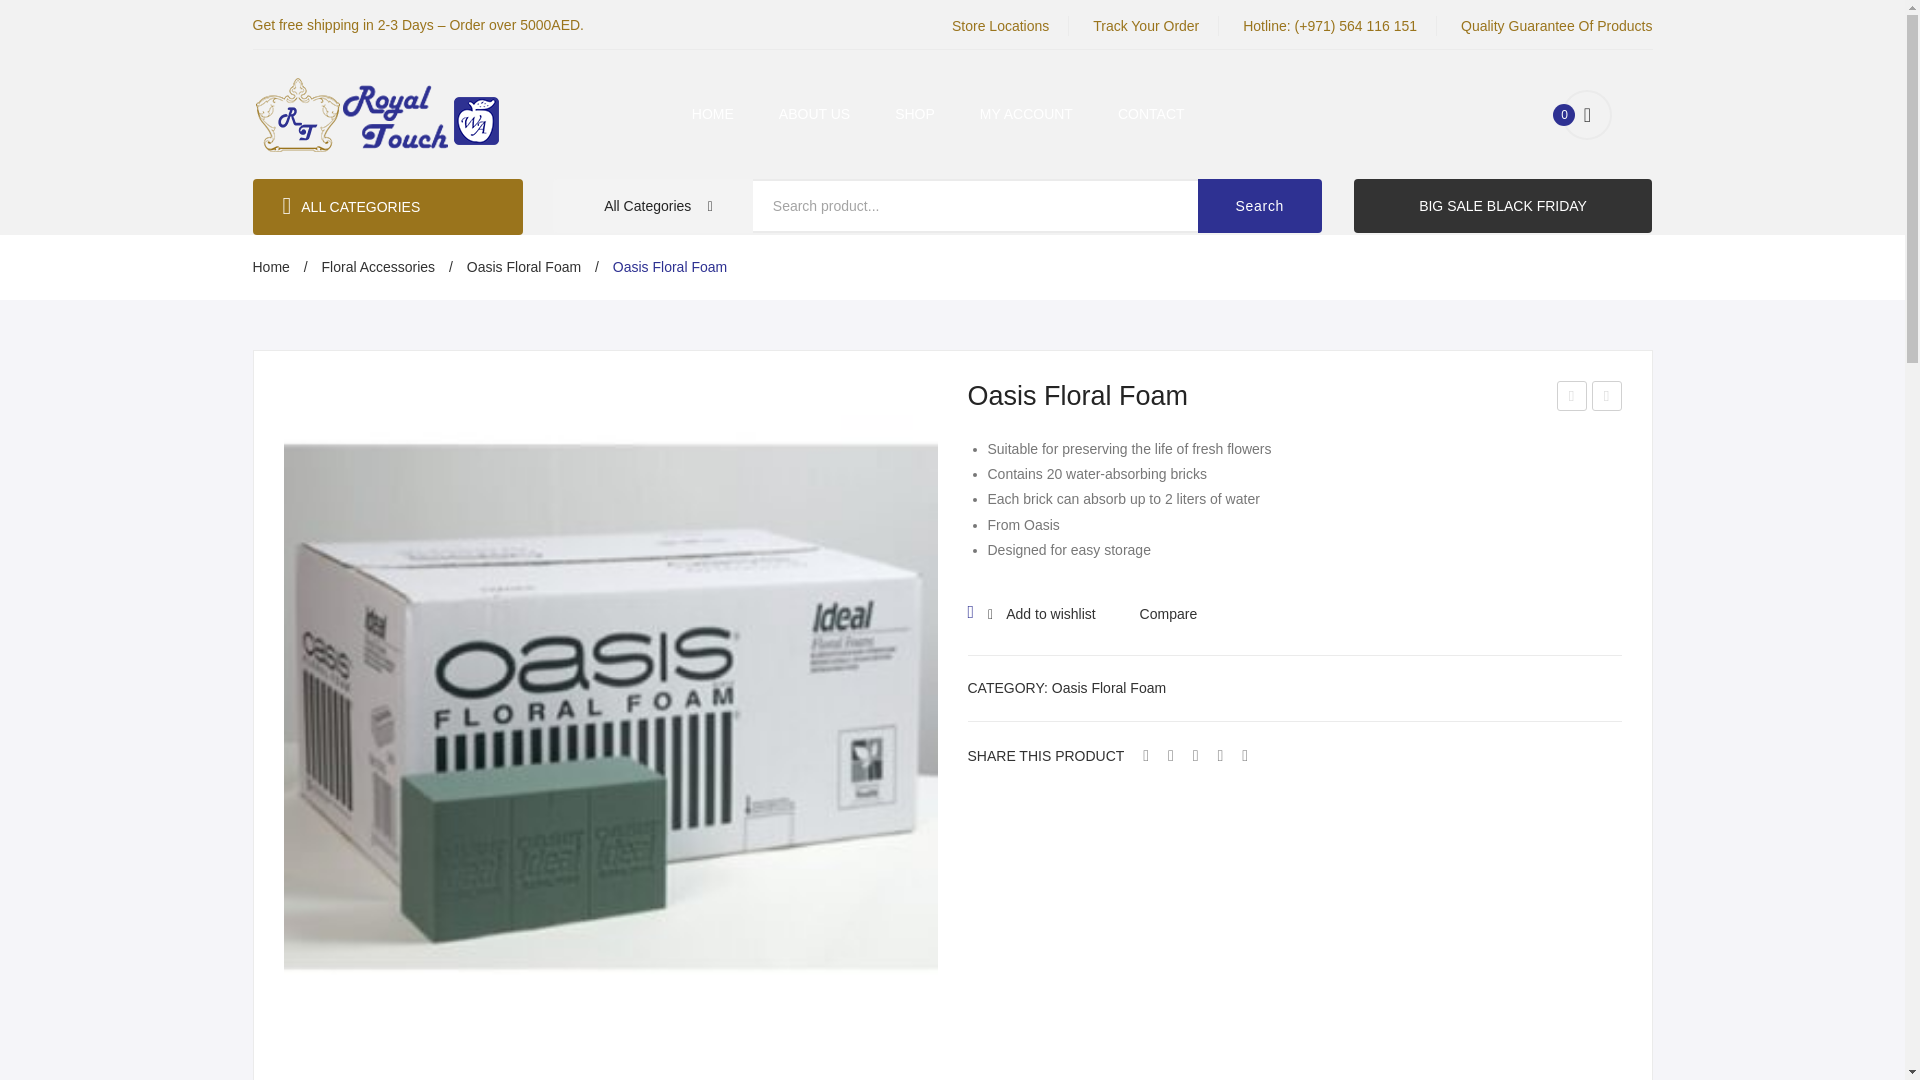 Image resolution: width=1920 pixels, height=1080 pixels. What do you see at coordinates (1587, 114) in the screenshot?
I see `0` at bounding box center [1587, 114].